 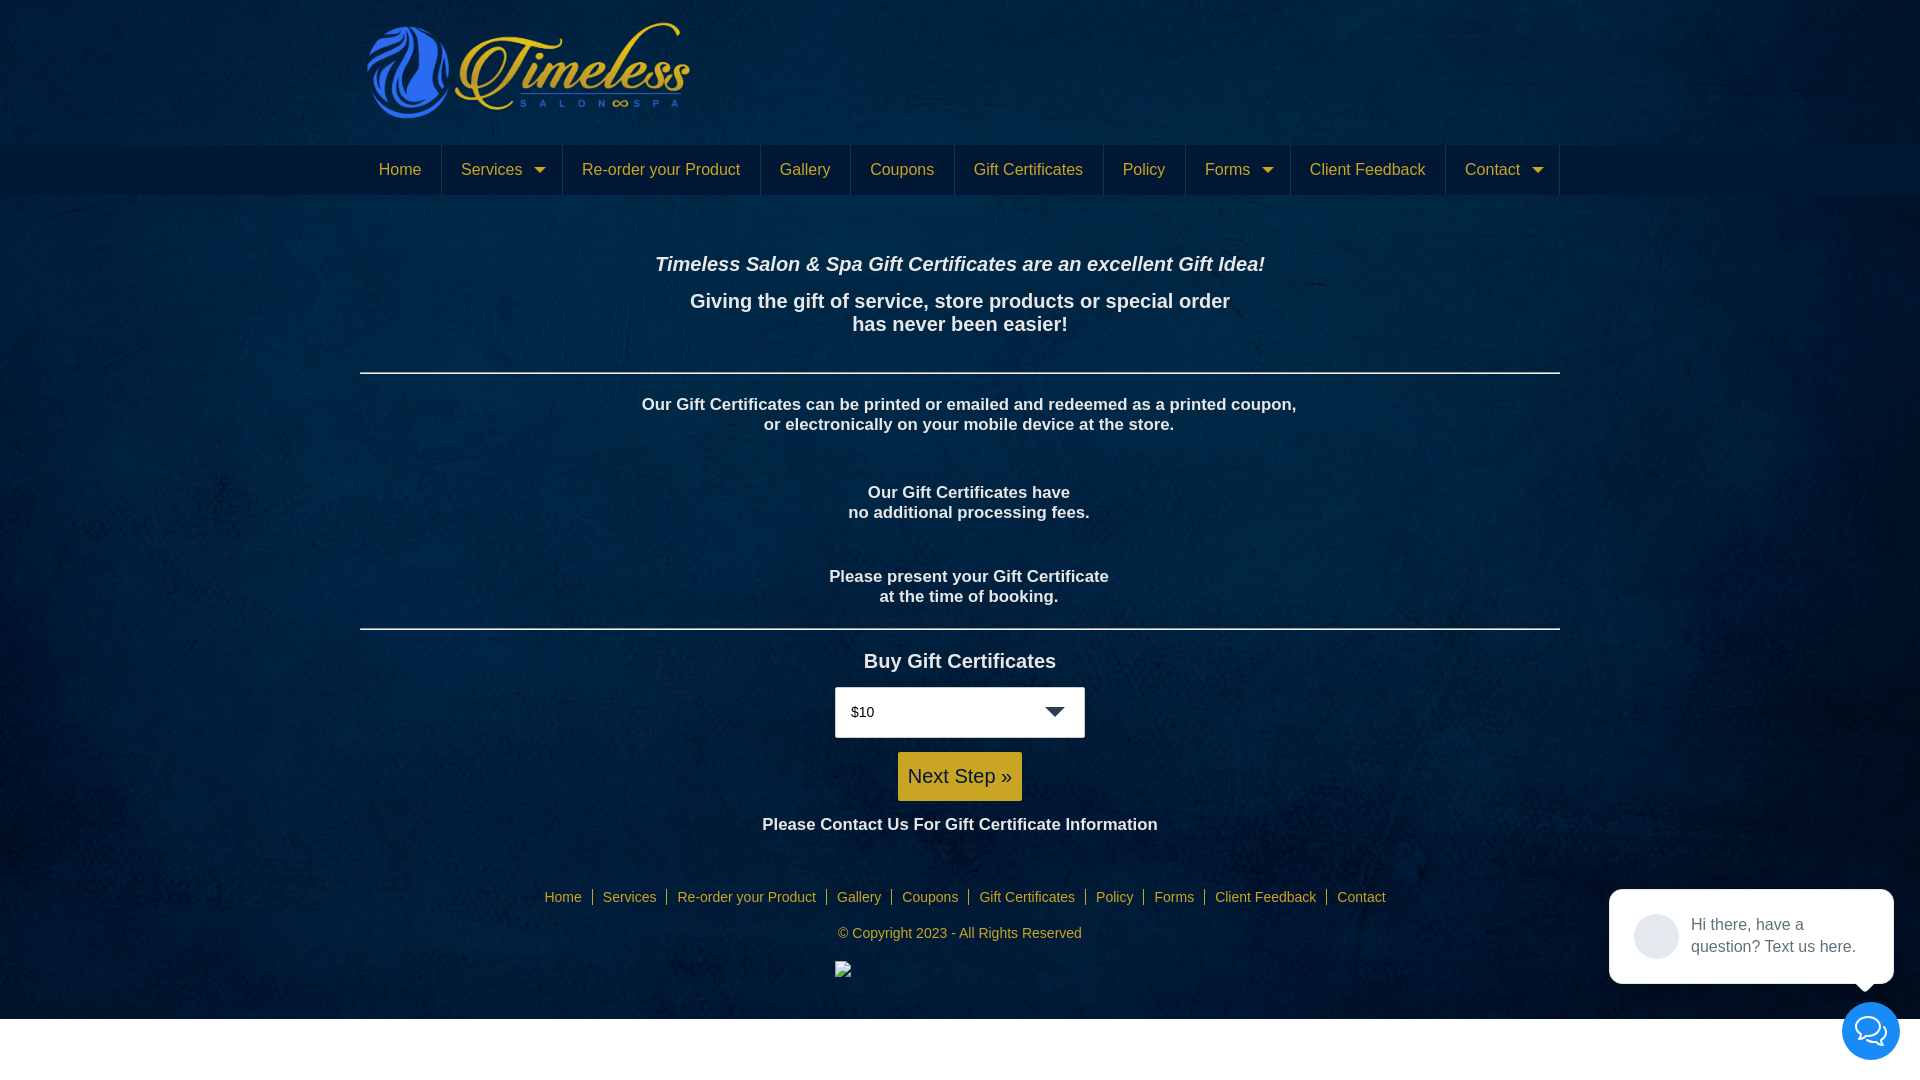 What do you see at coordinates (1361, 896) in the screenshot?
I see `Contact` at bounding box center [1361, 896].